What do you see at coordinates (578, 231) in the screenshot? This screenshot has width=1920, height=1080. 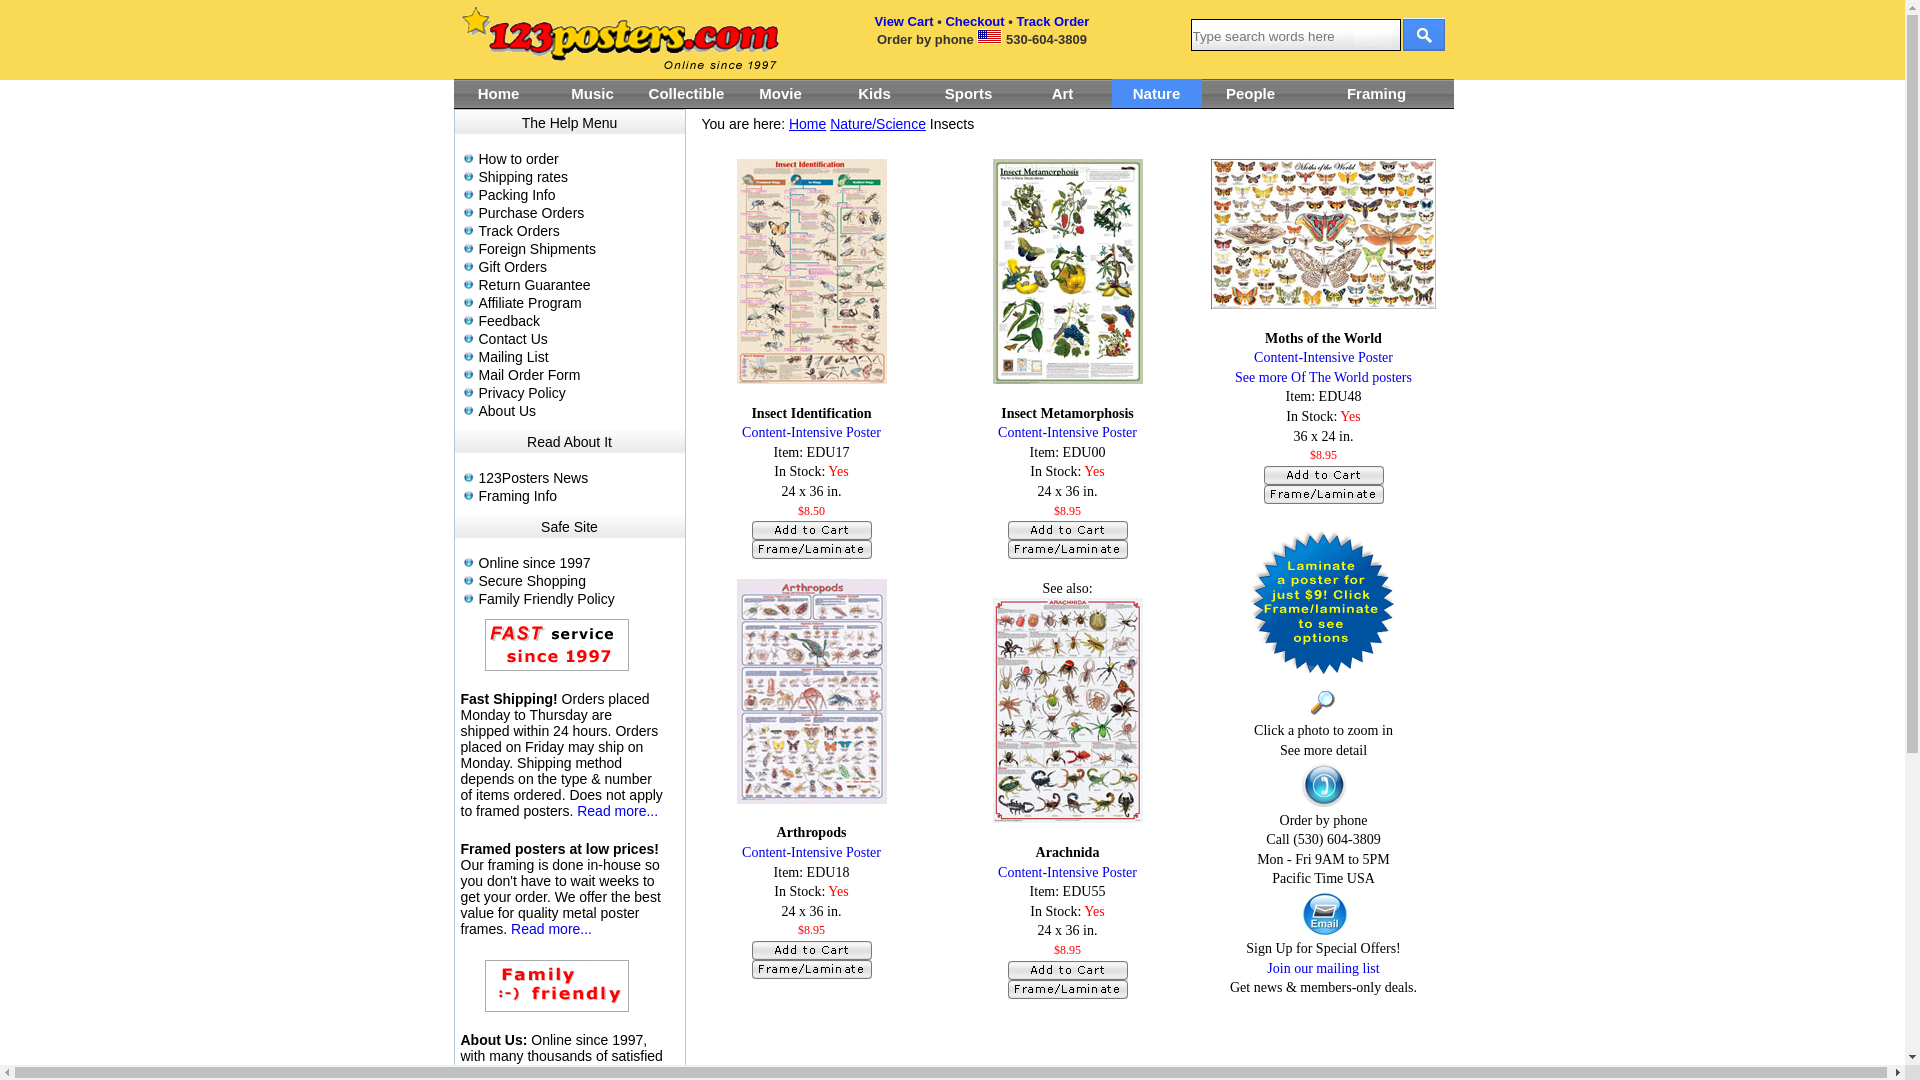 I see `Track Orders` at bounding box center [578, 231].